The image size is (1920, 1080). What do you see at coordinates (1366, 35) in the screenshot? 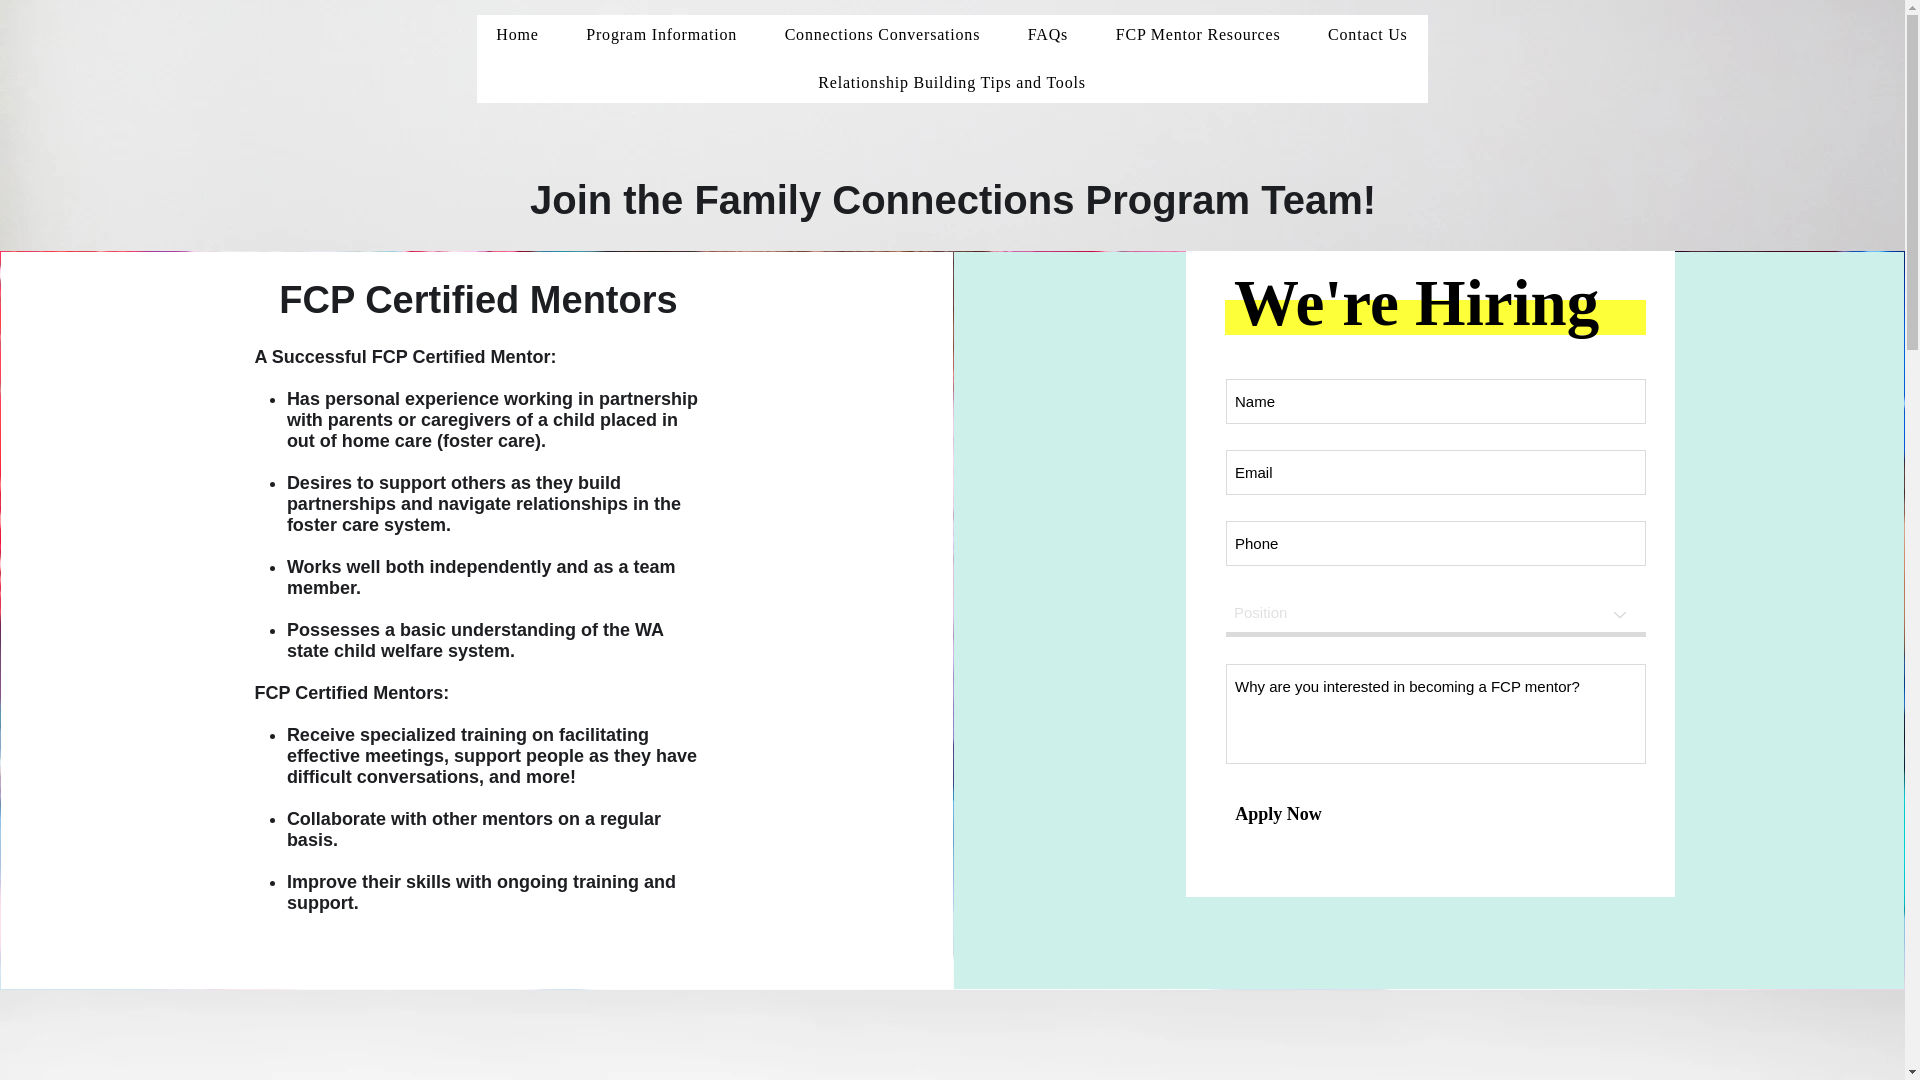
I see `Contact Us` at bounding box center [1366, 35].